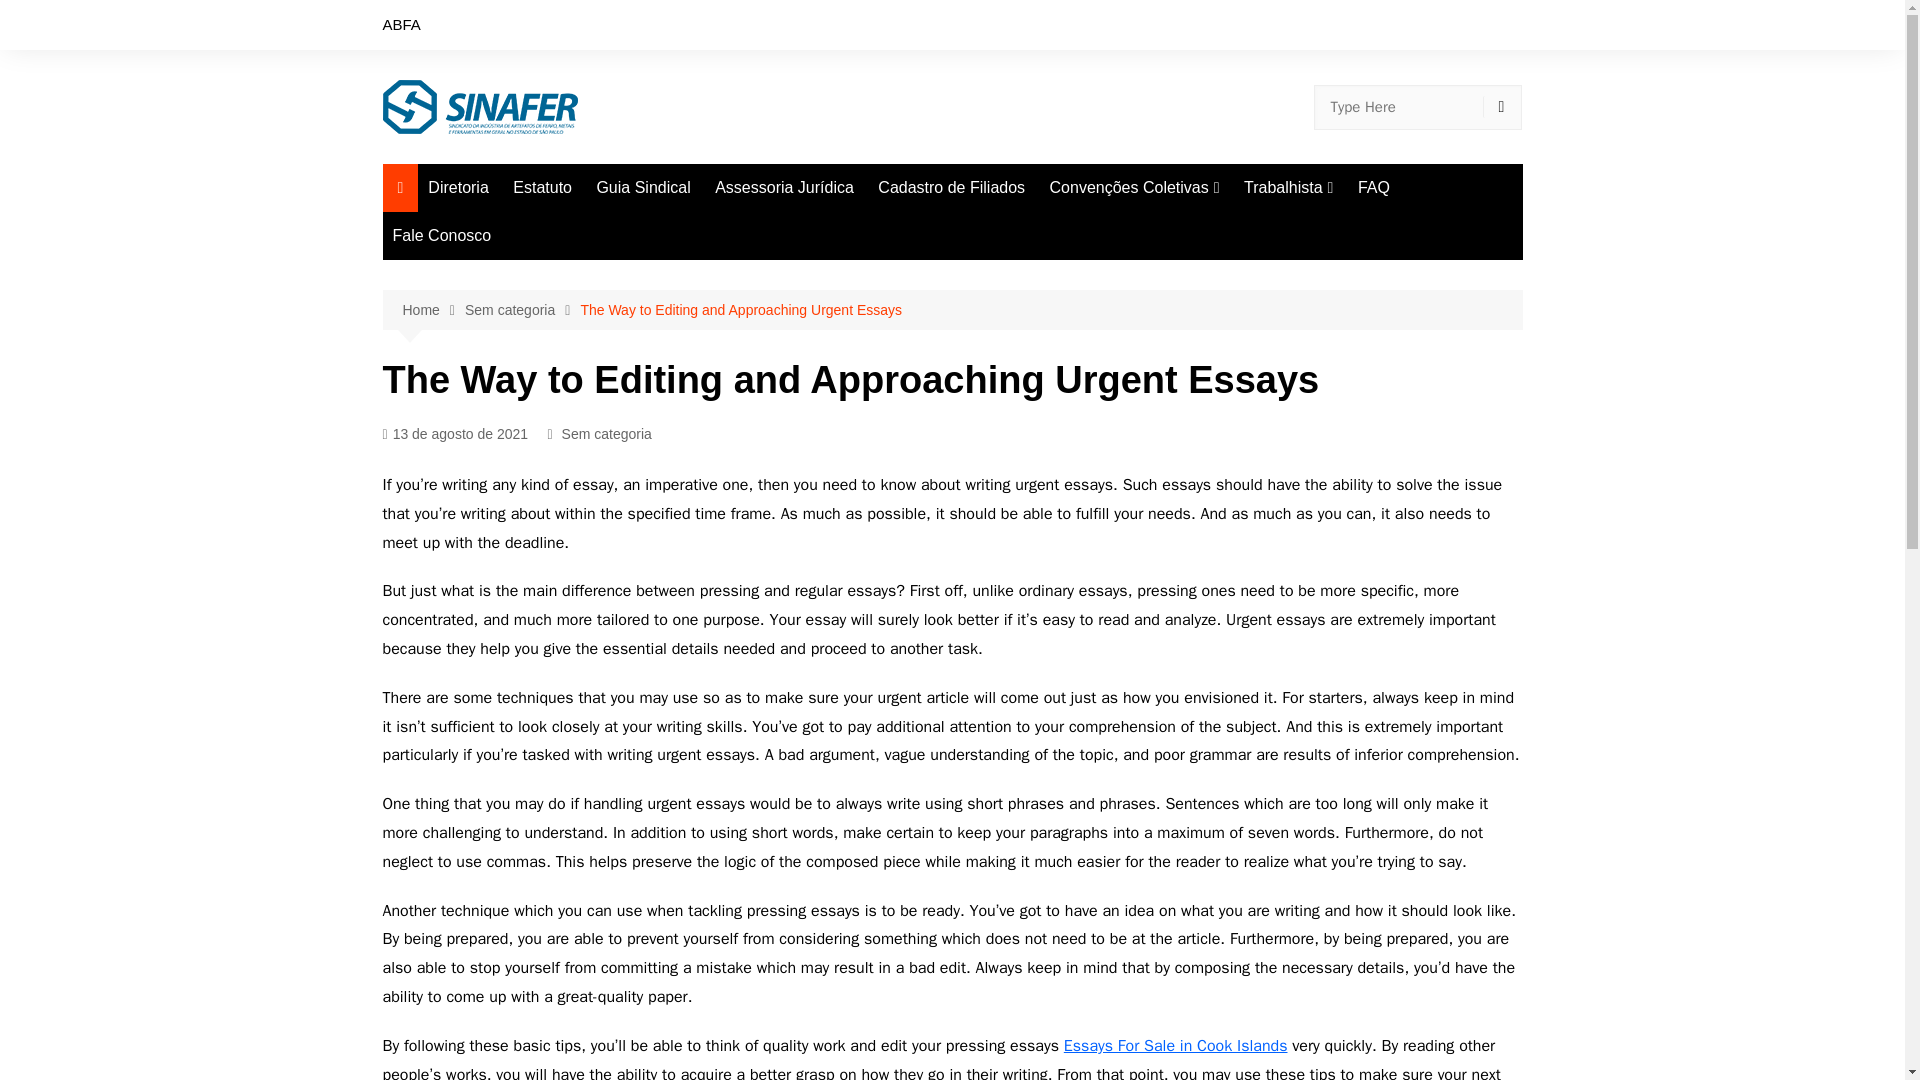 This screenshot has height=1080, width=1920. Describe the element at coordinates (1176, 1046) in the screenshot. I see `Essays For Sale in Cook Islands` at that location.